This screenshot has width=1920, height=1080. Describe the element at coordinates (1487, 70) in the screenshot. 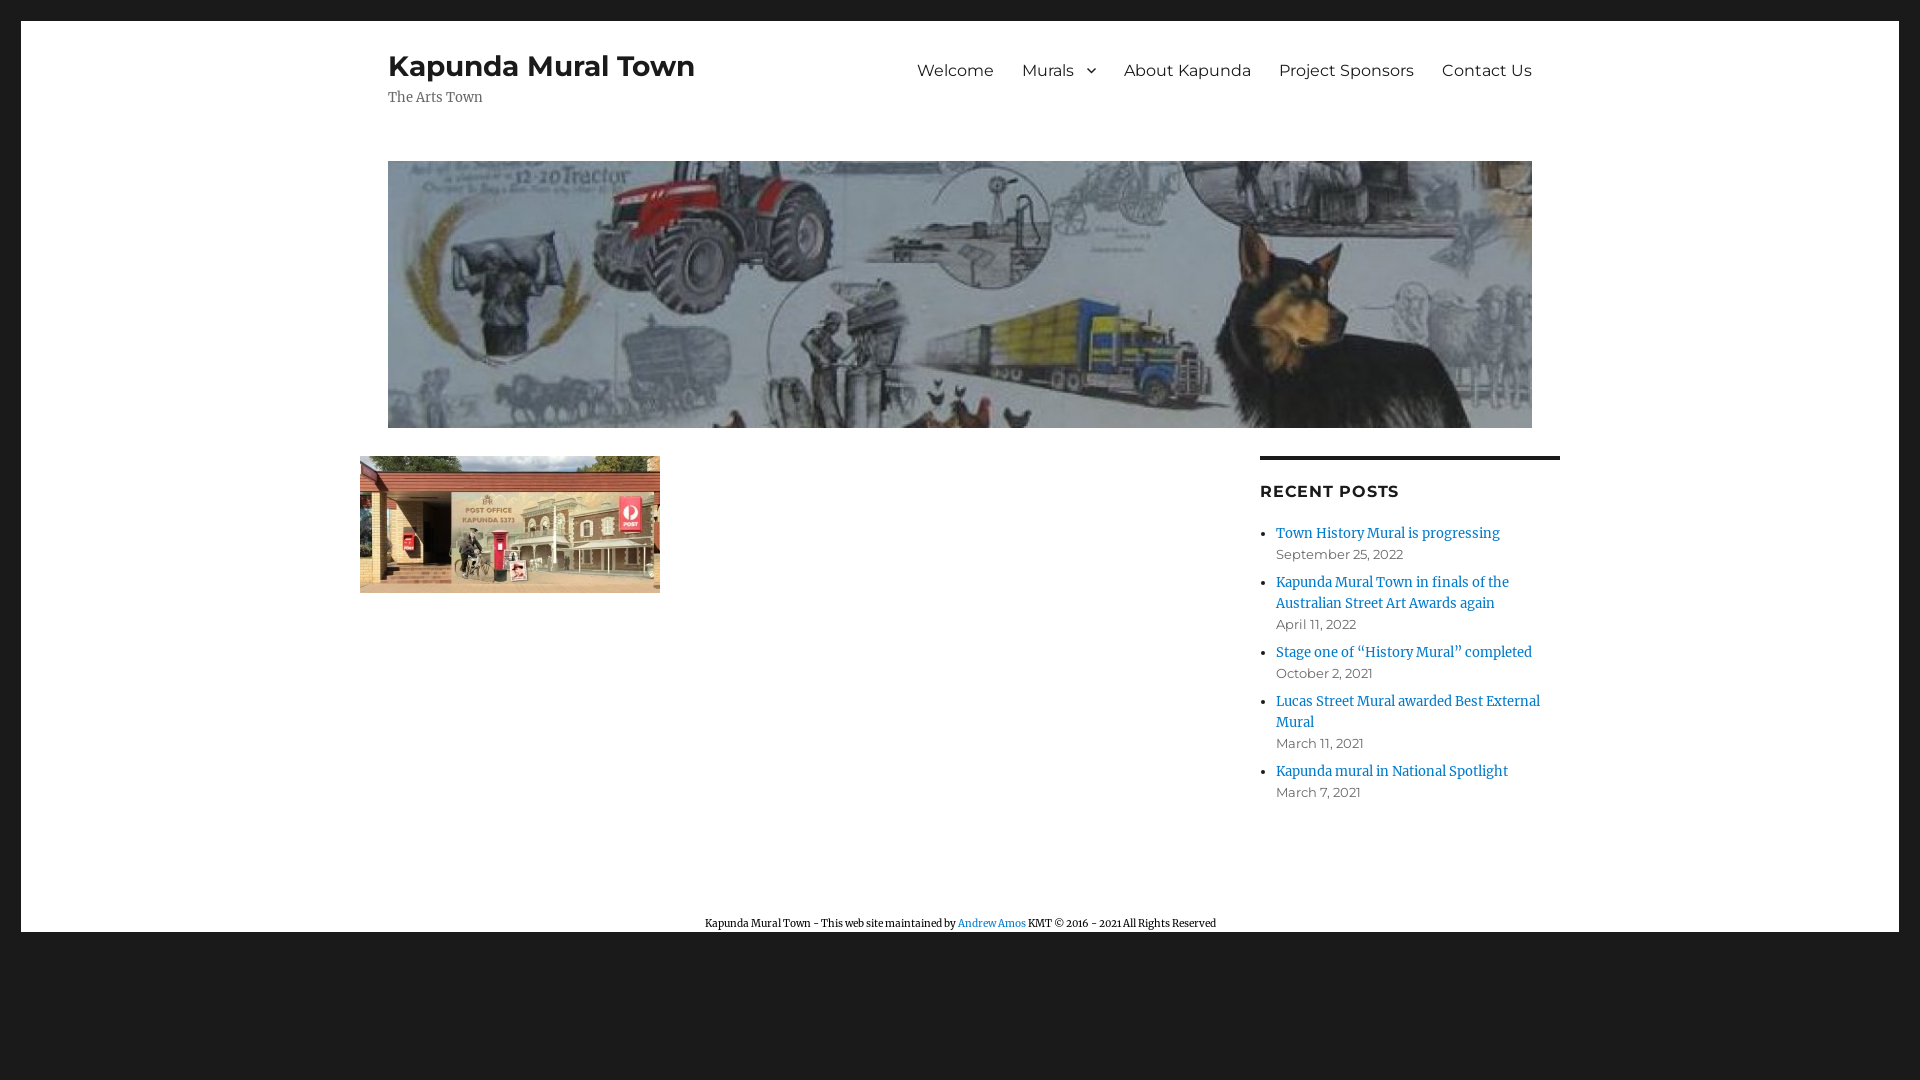

I see `Contact Us` at that location.